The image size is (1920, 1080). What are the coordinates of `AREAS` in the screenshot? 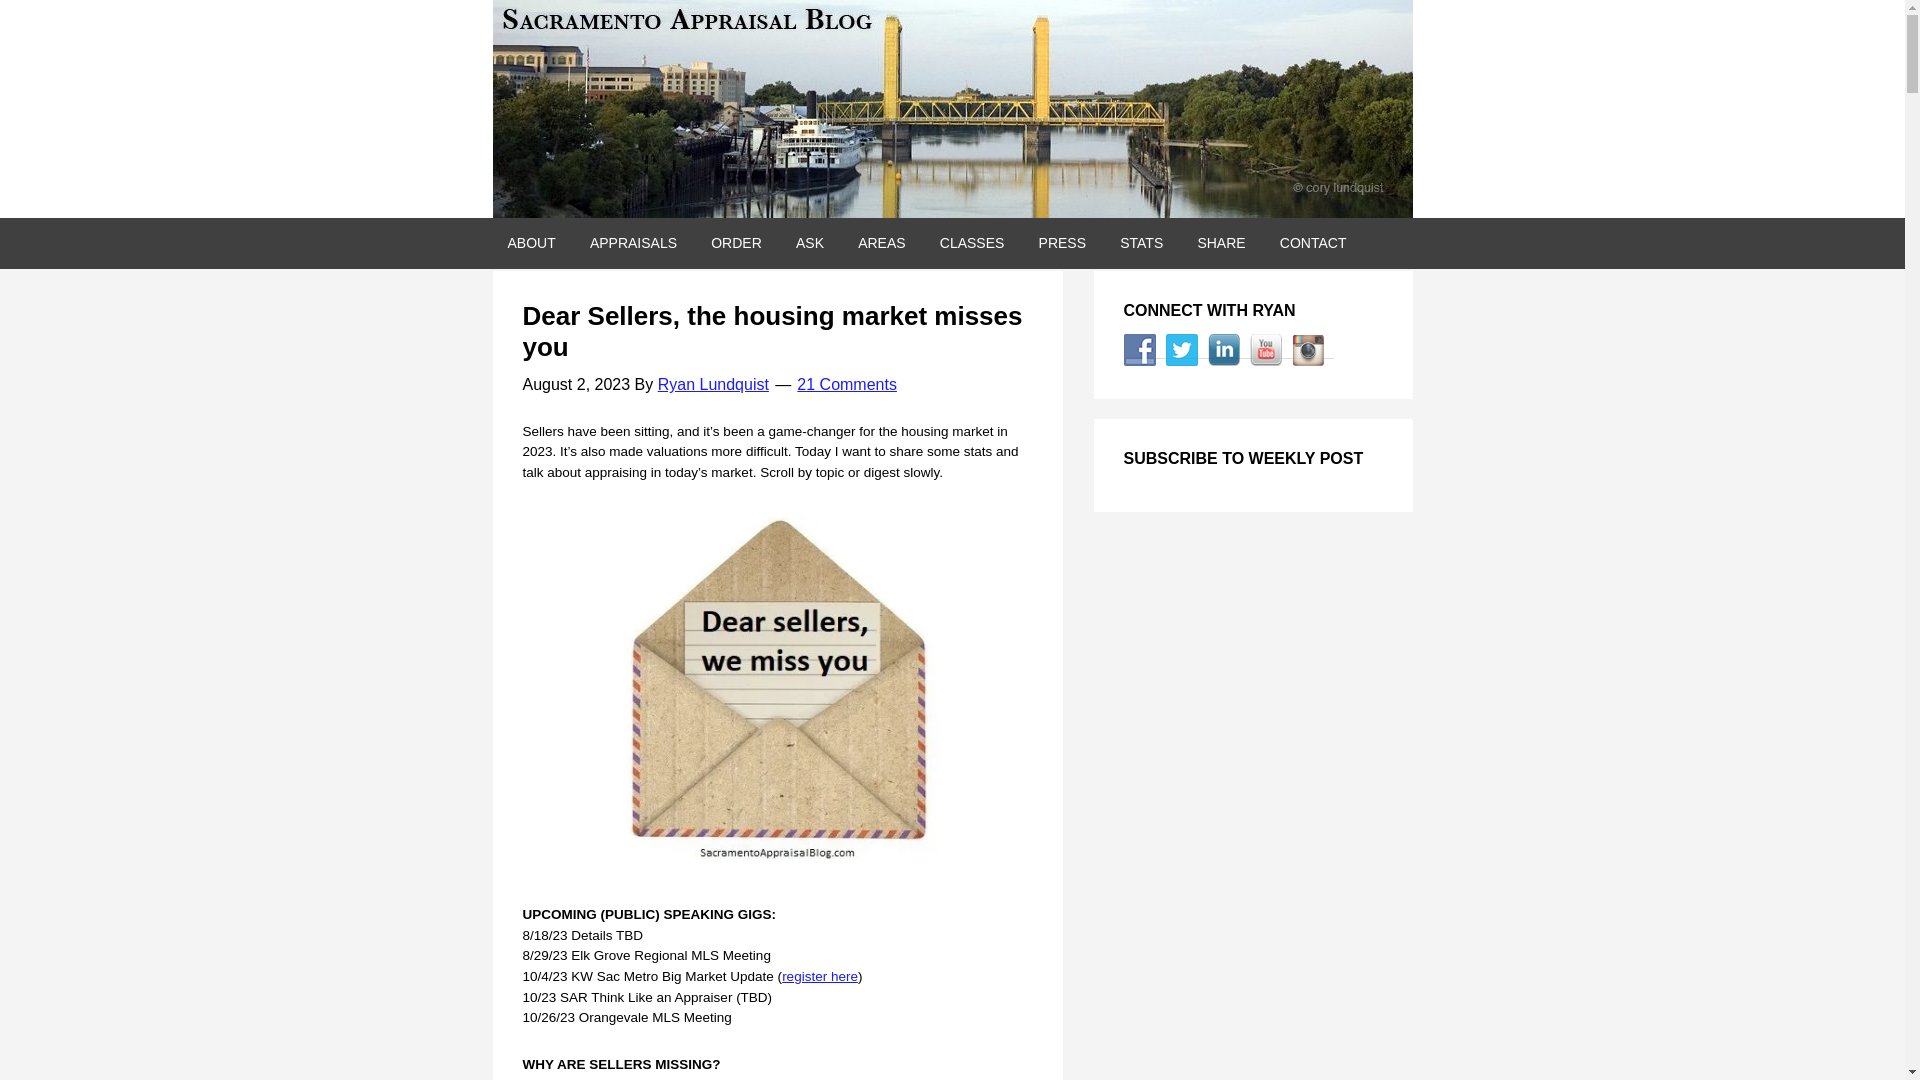 It's located at (880, 243).